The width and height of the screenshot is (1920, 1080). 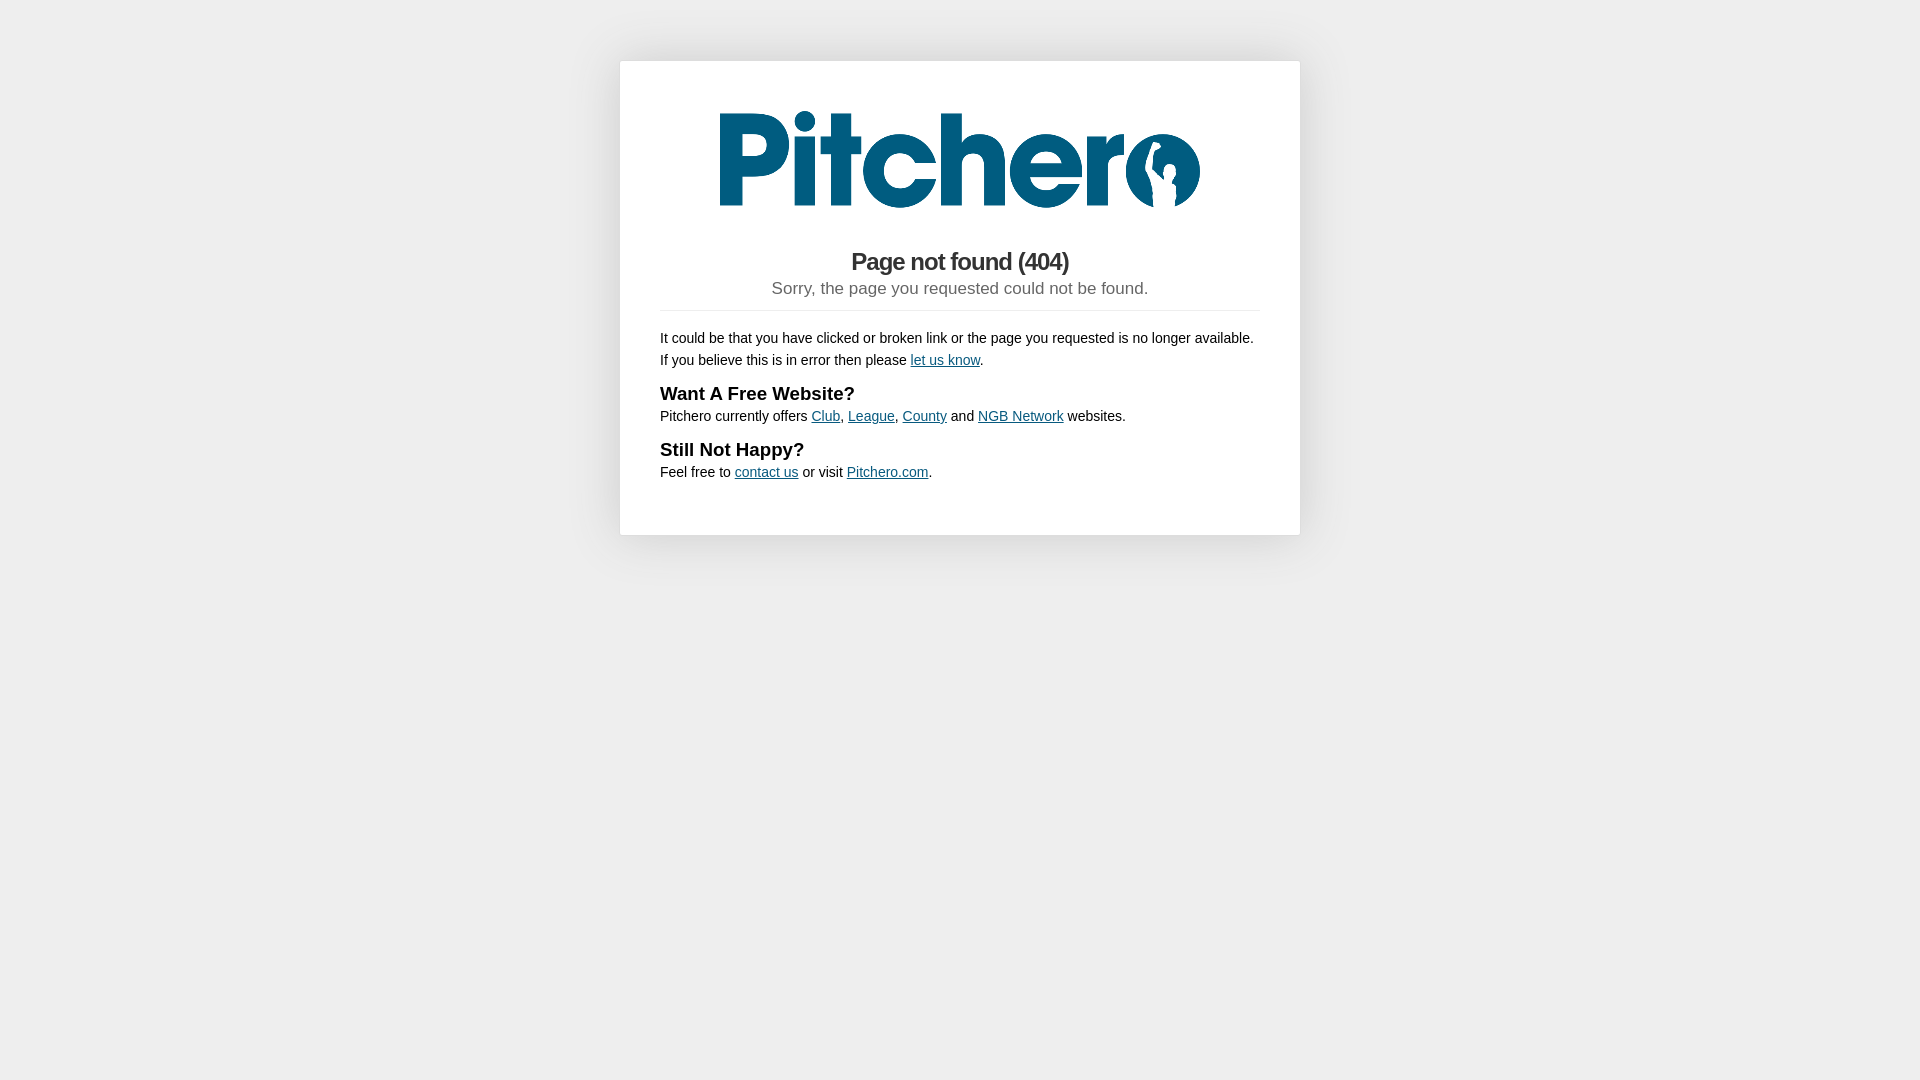 What do you see at coordinates (924, 416) in the screenshot?
I see `County` at bounding box center [924, 416].